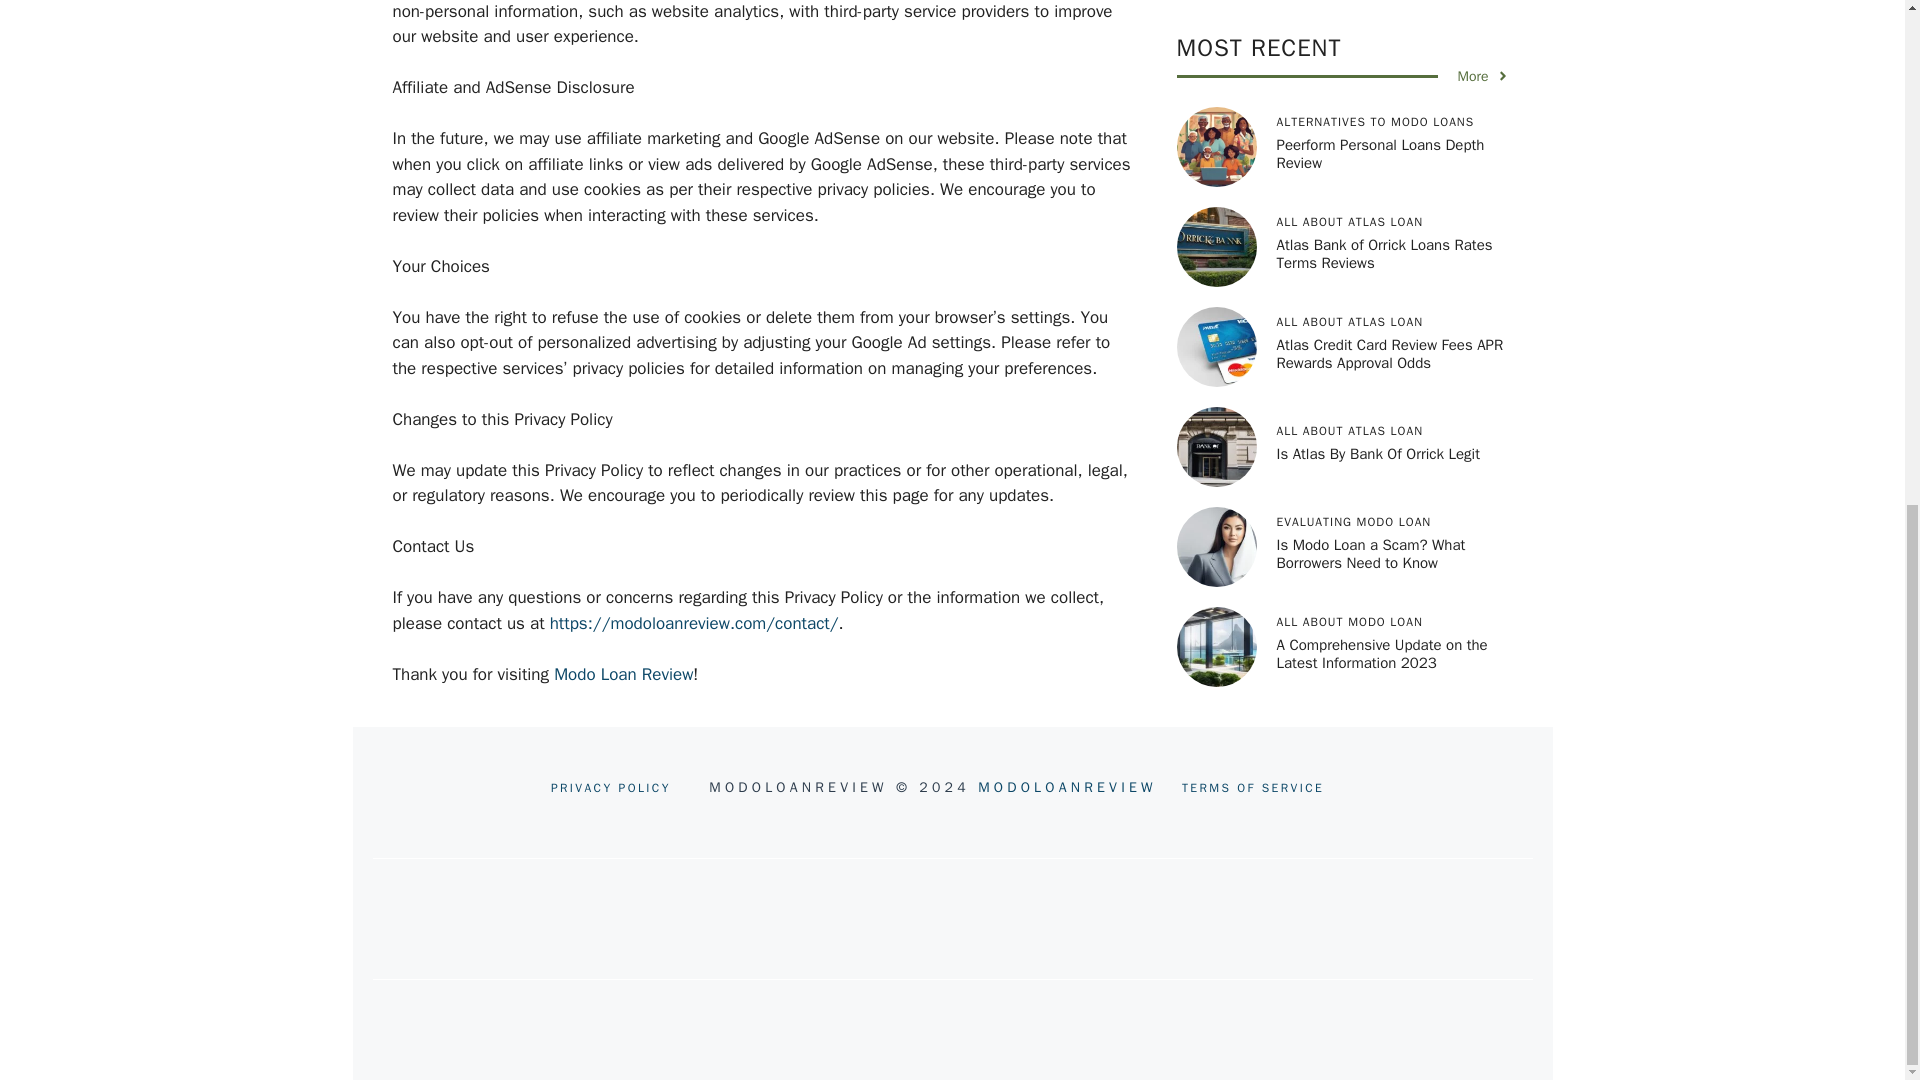  What do you see at coordinates (1067, 786) in the screenshot?
I see `MODOLOANREVIEW` at bounding box center [1067, 786].